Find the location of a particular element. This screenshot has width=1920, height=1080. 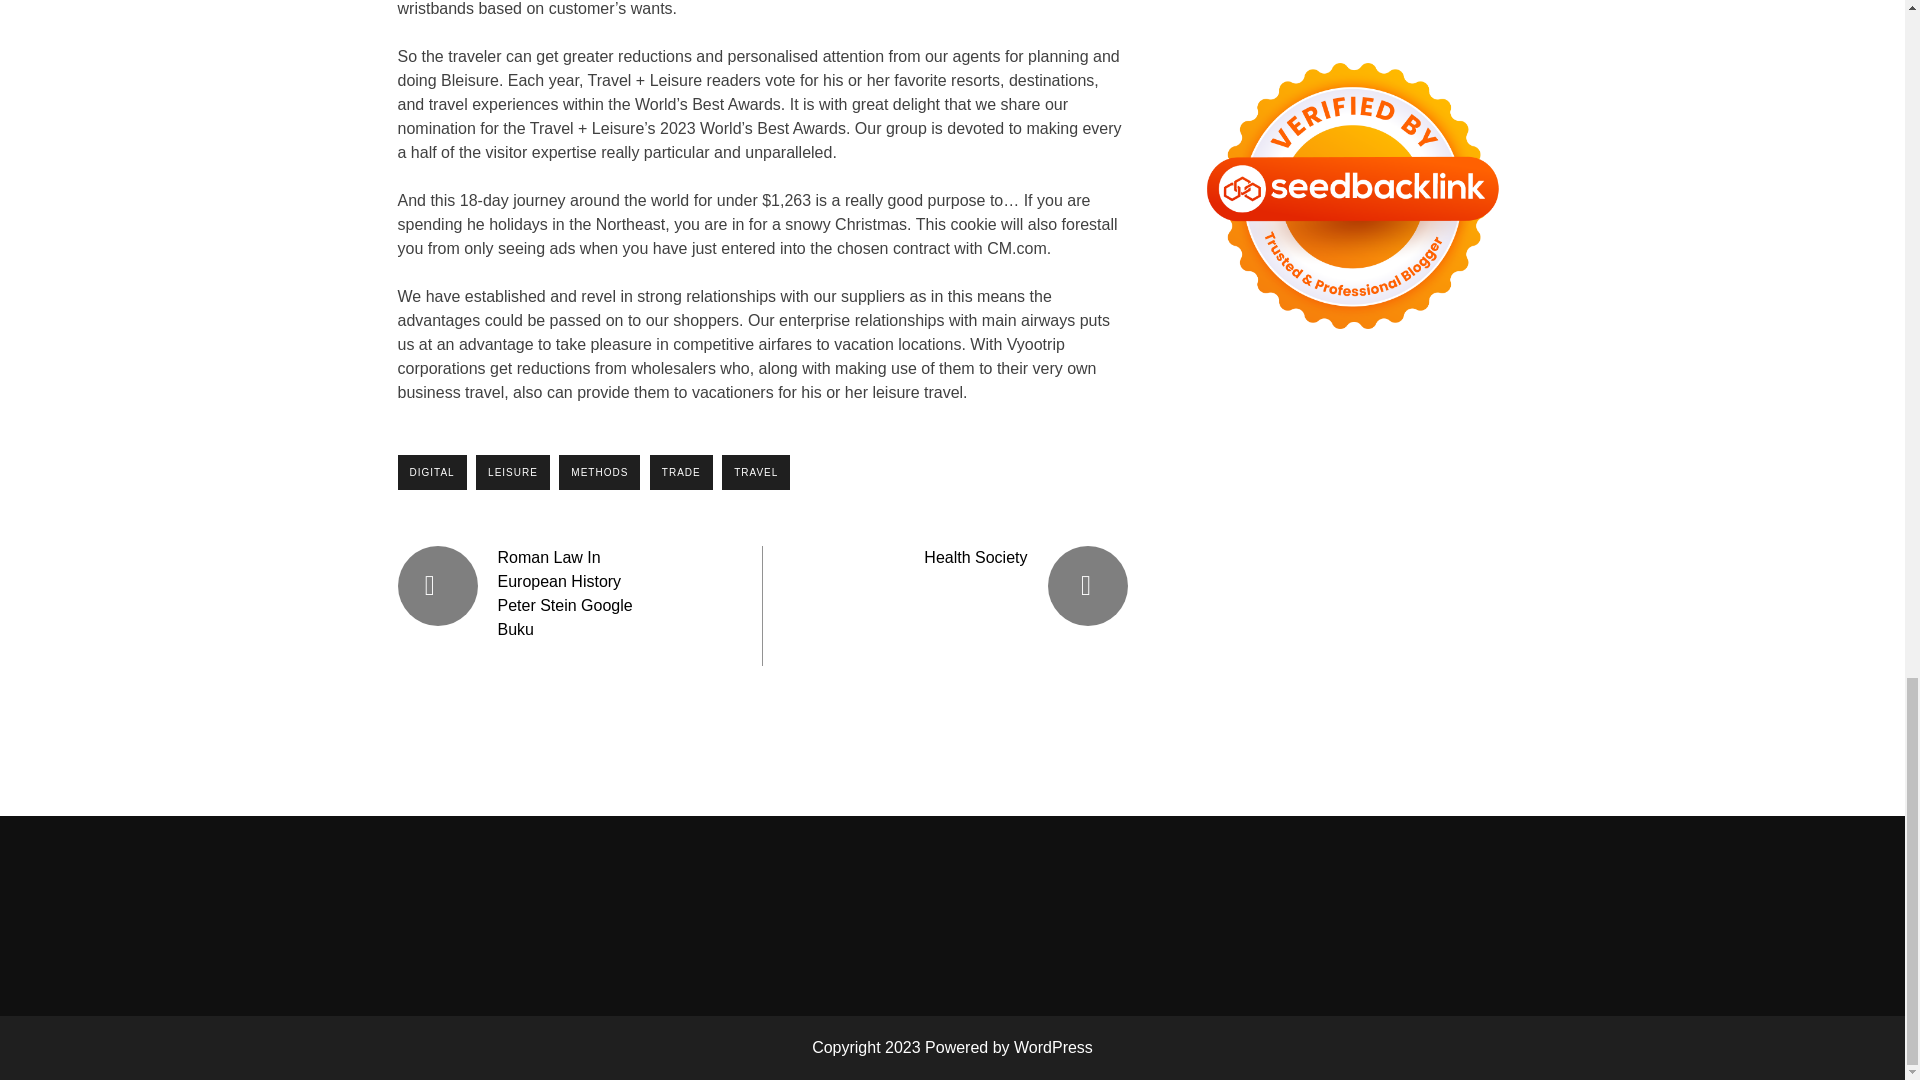

TRADE is located at coordinates (681, 472).